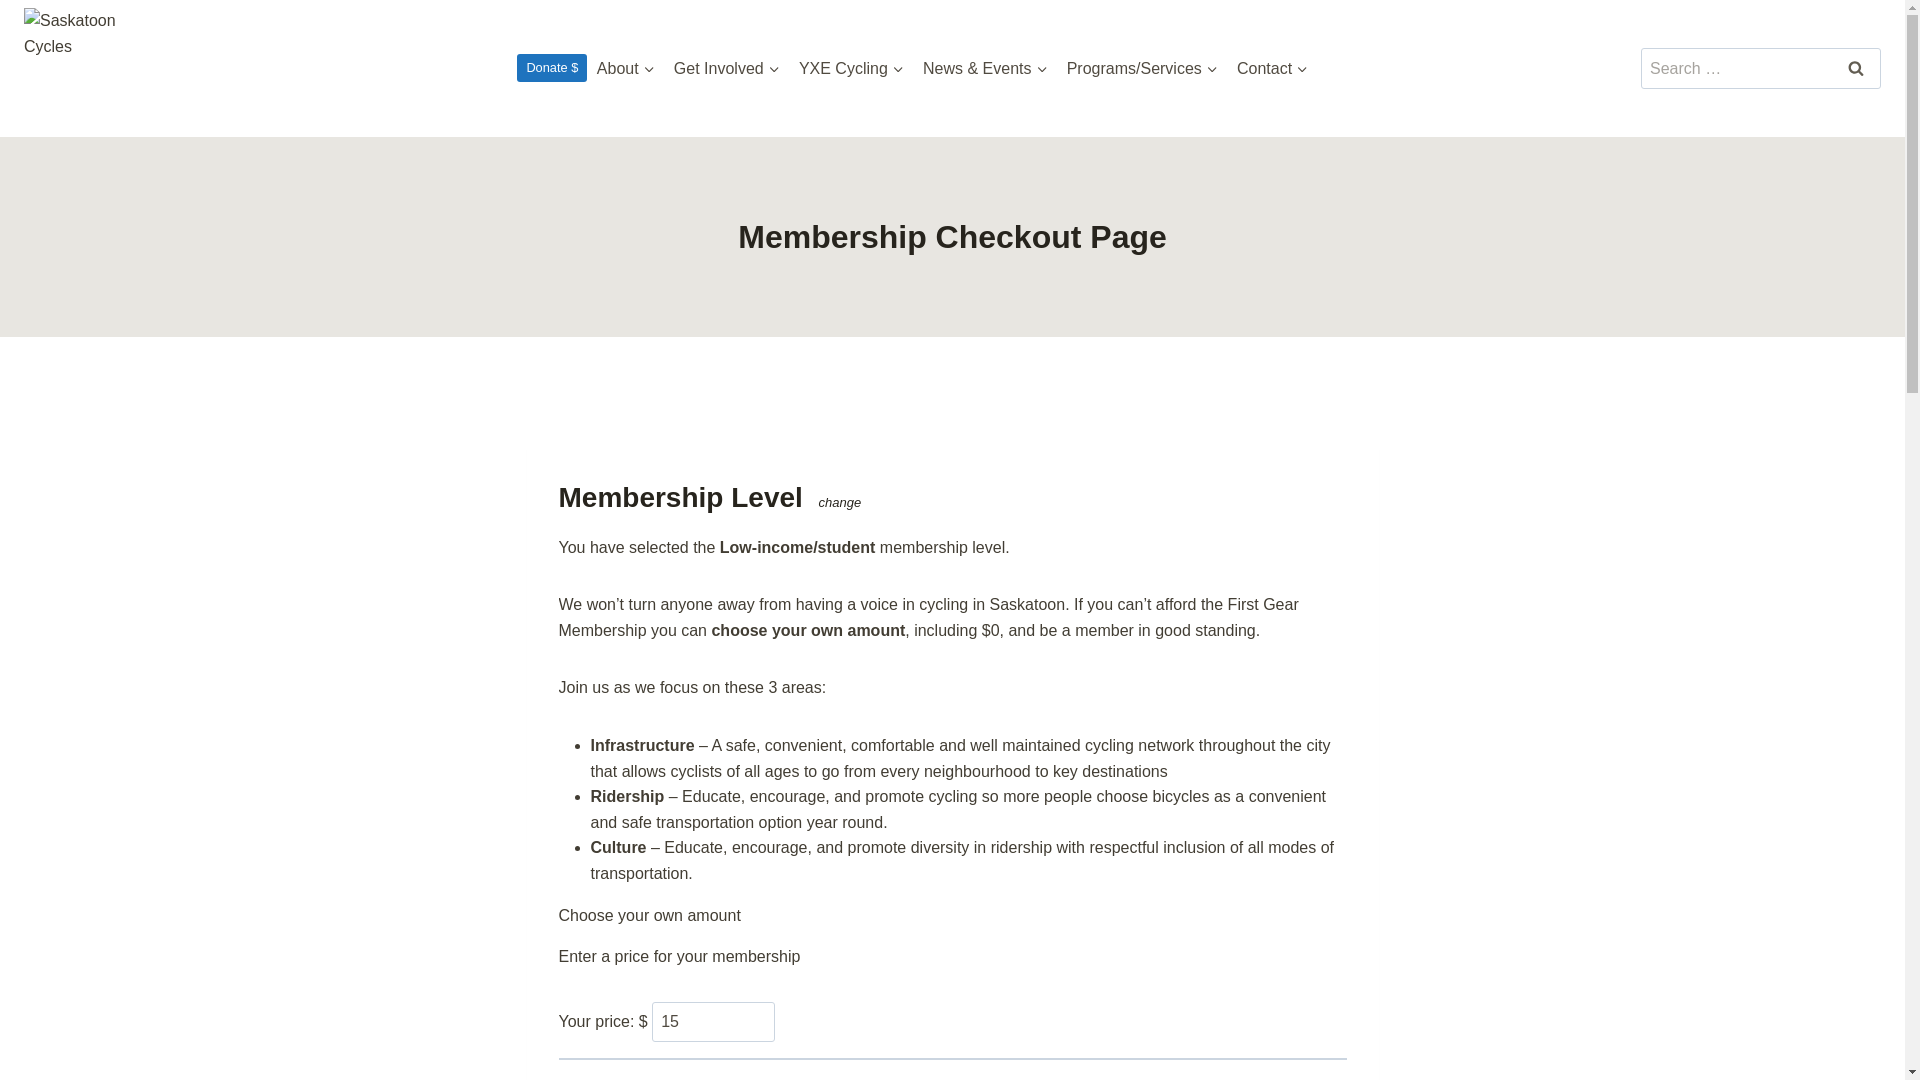 The height and width of the screenshot is (1080, 1920). I want to click on YXE Cycling, so click(851, 68).